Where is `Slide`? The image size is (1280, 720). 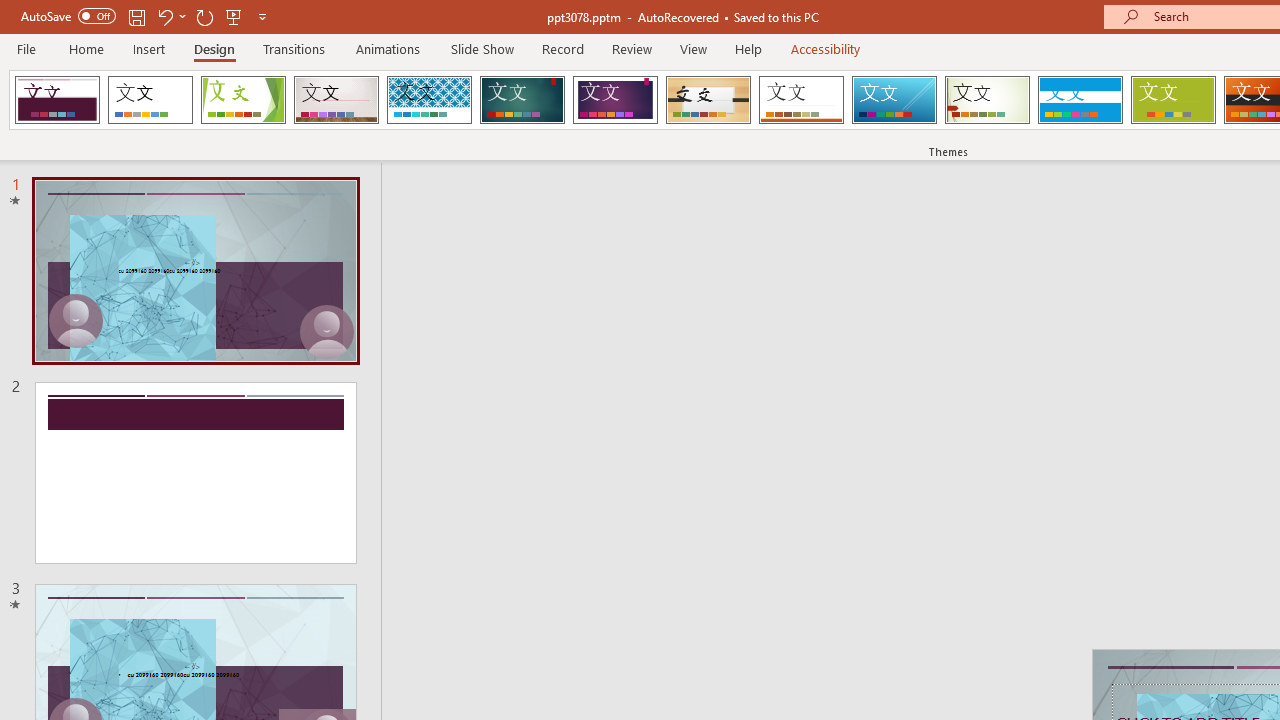
Slide is located at coordinates (195, 473).